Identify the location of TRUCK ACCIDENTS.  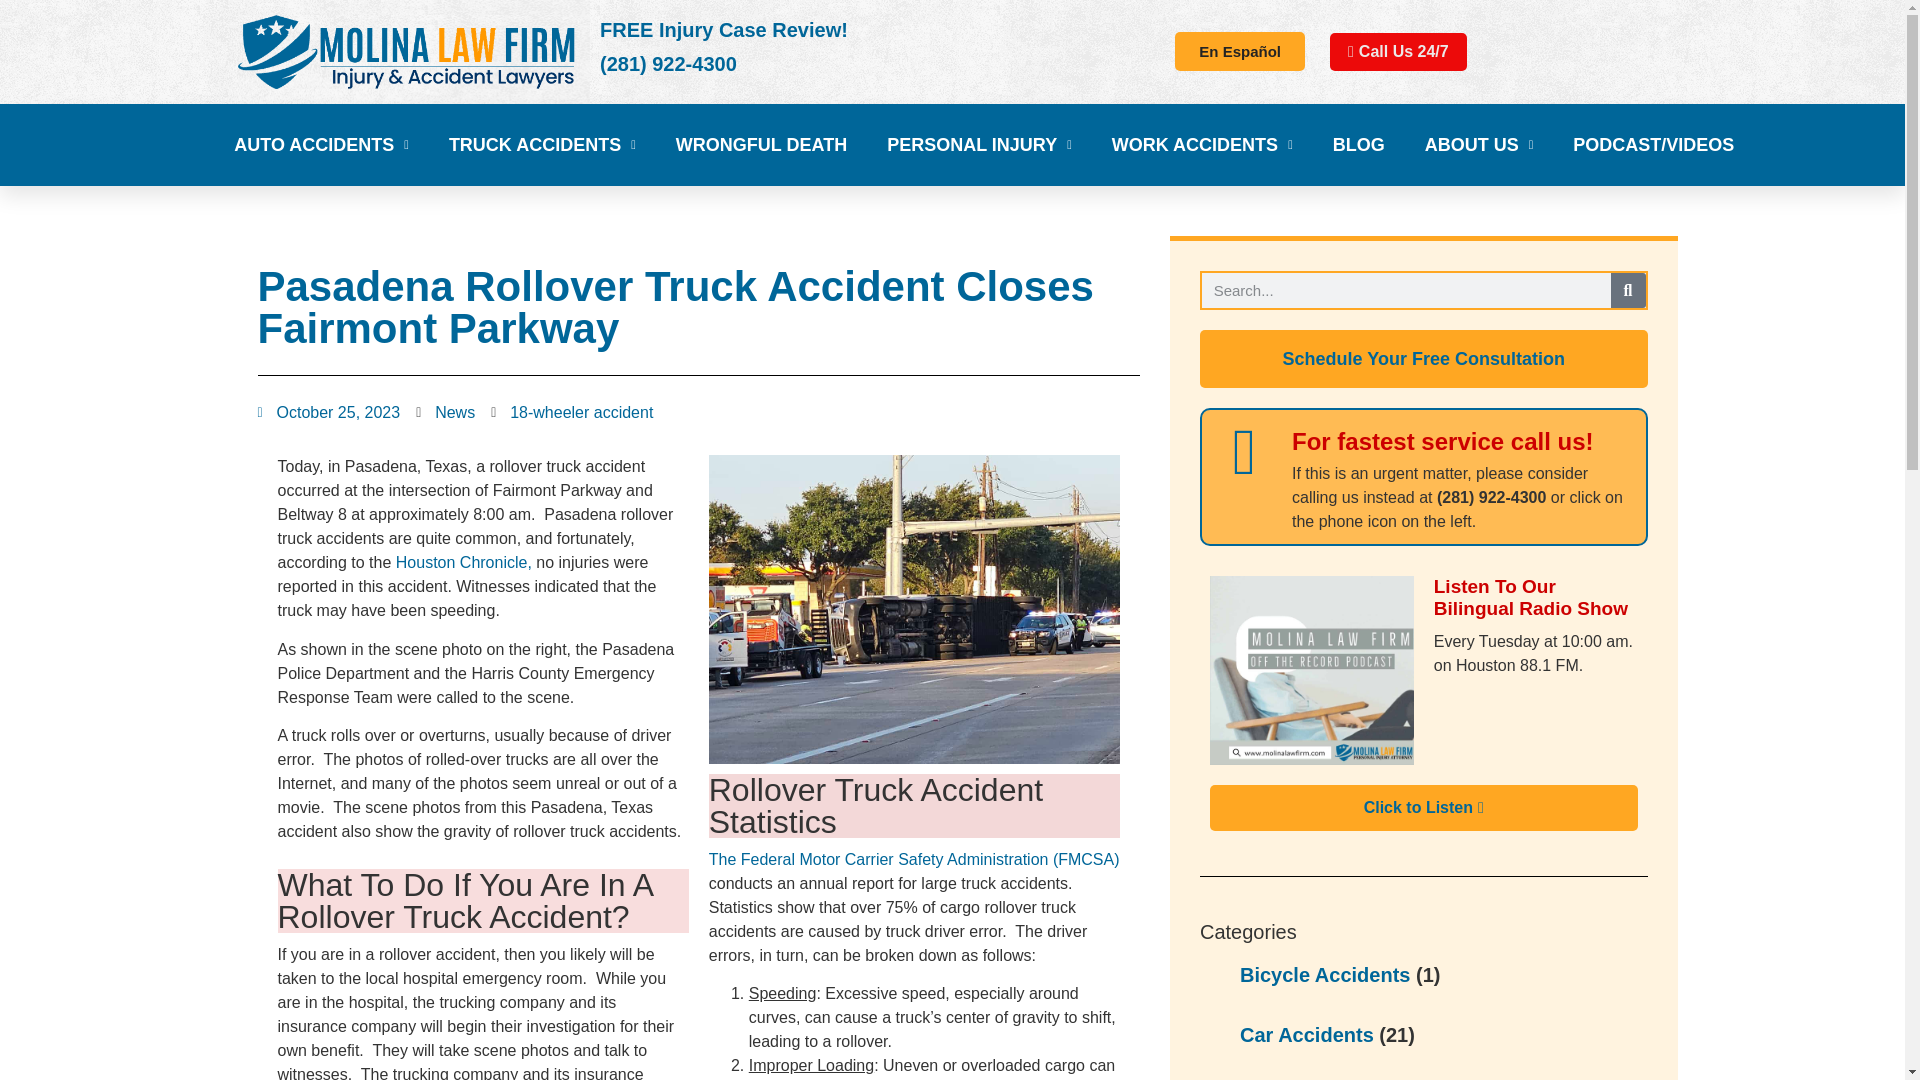
(542, 146).